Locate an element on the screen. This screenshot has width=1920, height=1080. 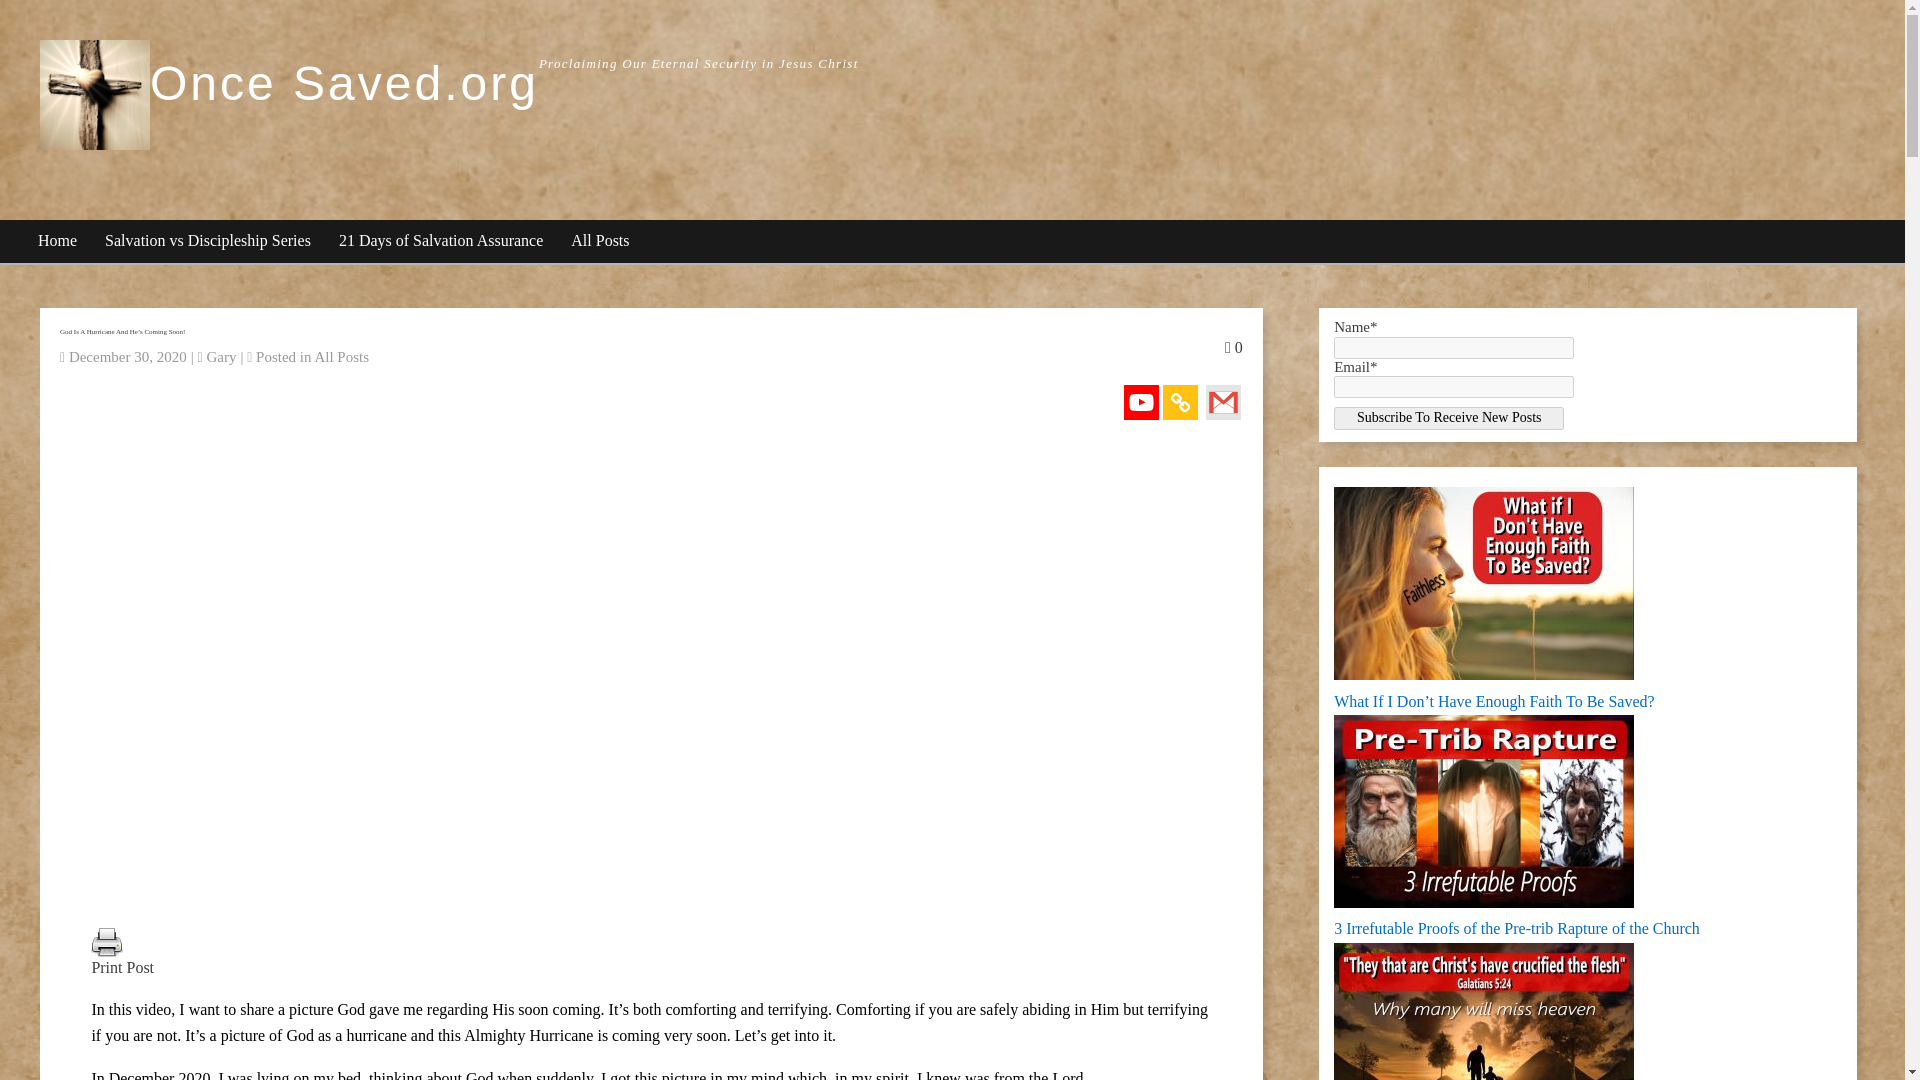
Google Gmail is located at coordinates (1222, 402).